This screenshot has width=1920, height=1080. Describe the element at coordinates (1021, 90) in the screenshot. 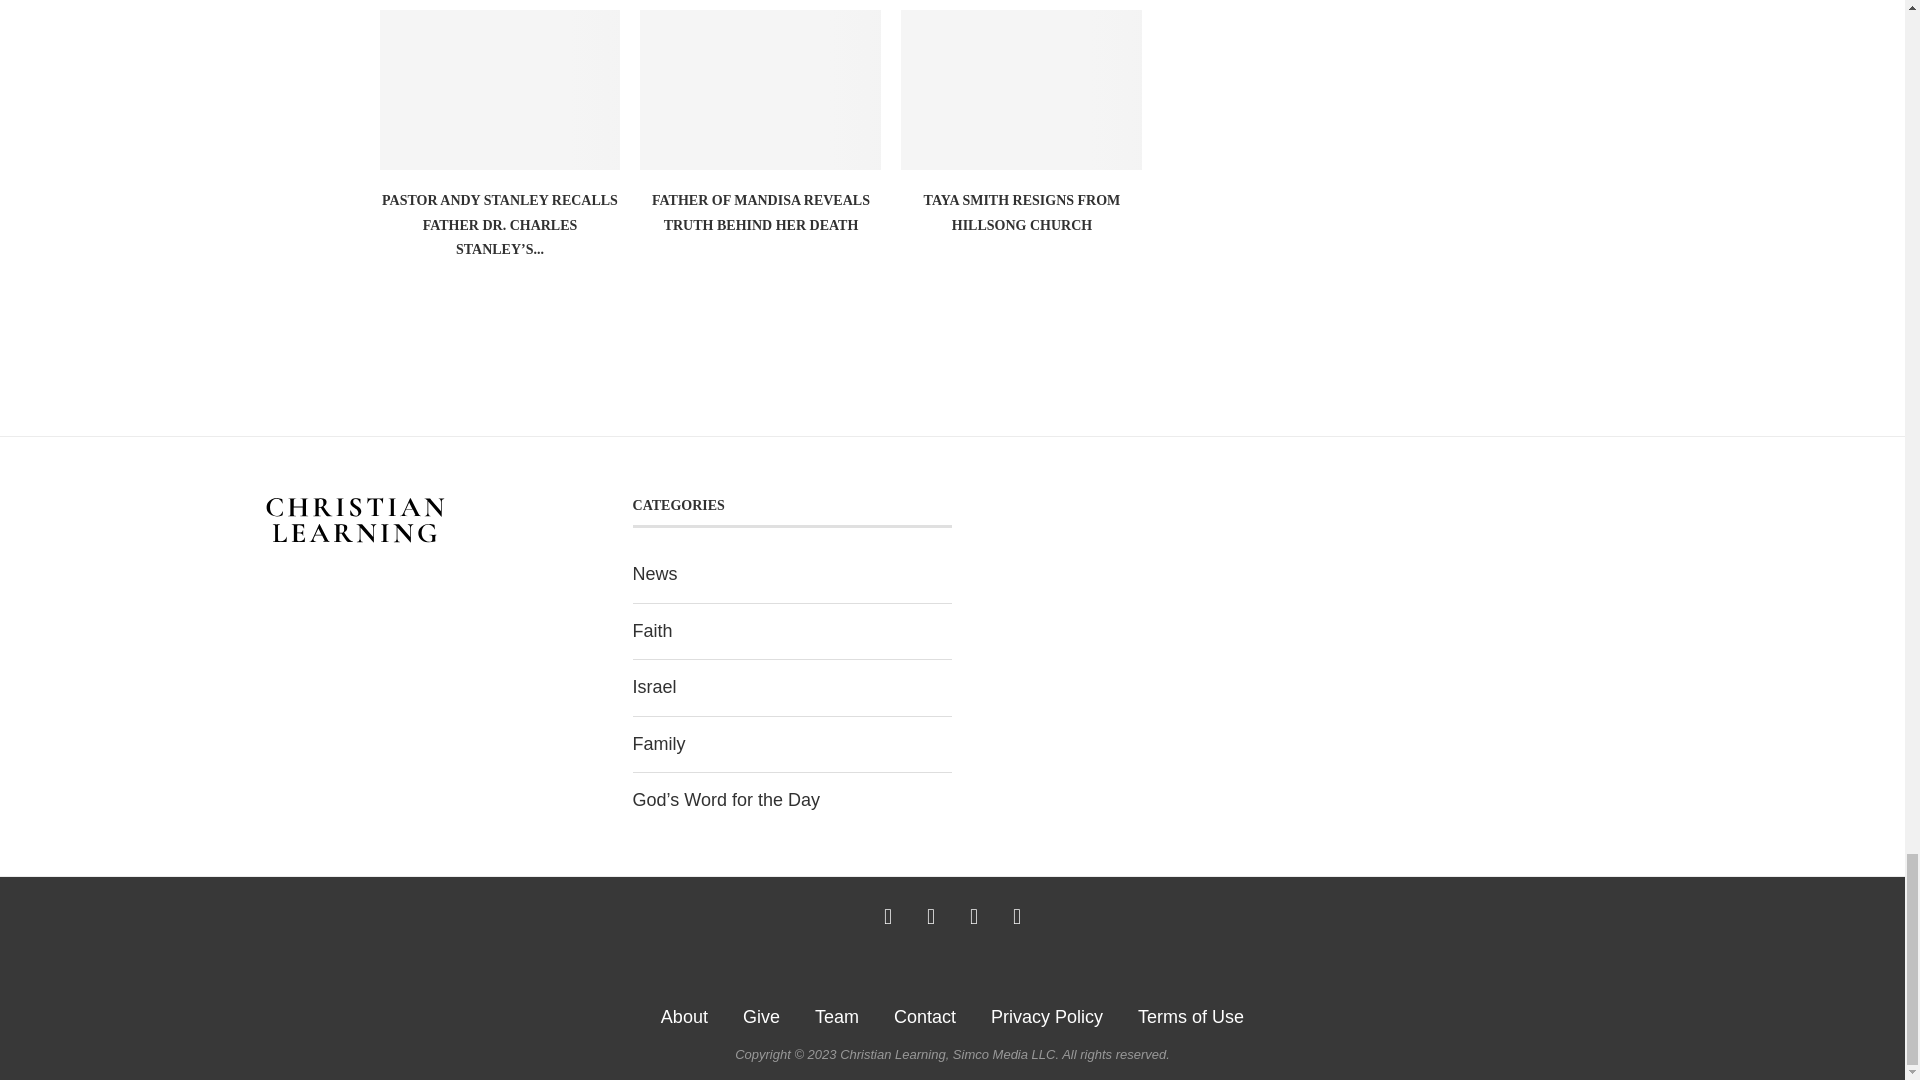

I see `Taya Smith Resigns From Hillsong Church` at that location.